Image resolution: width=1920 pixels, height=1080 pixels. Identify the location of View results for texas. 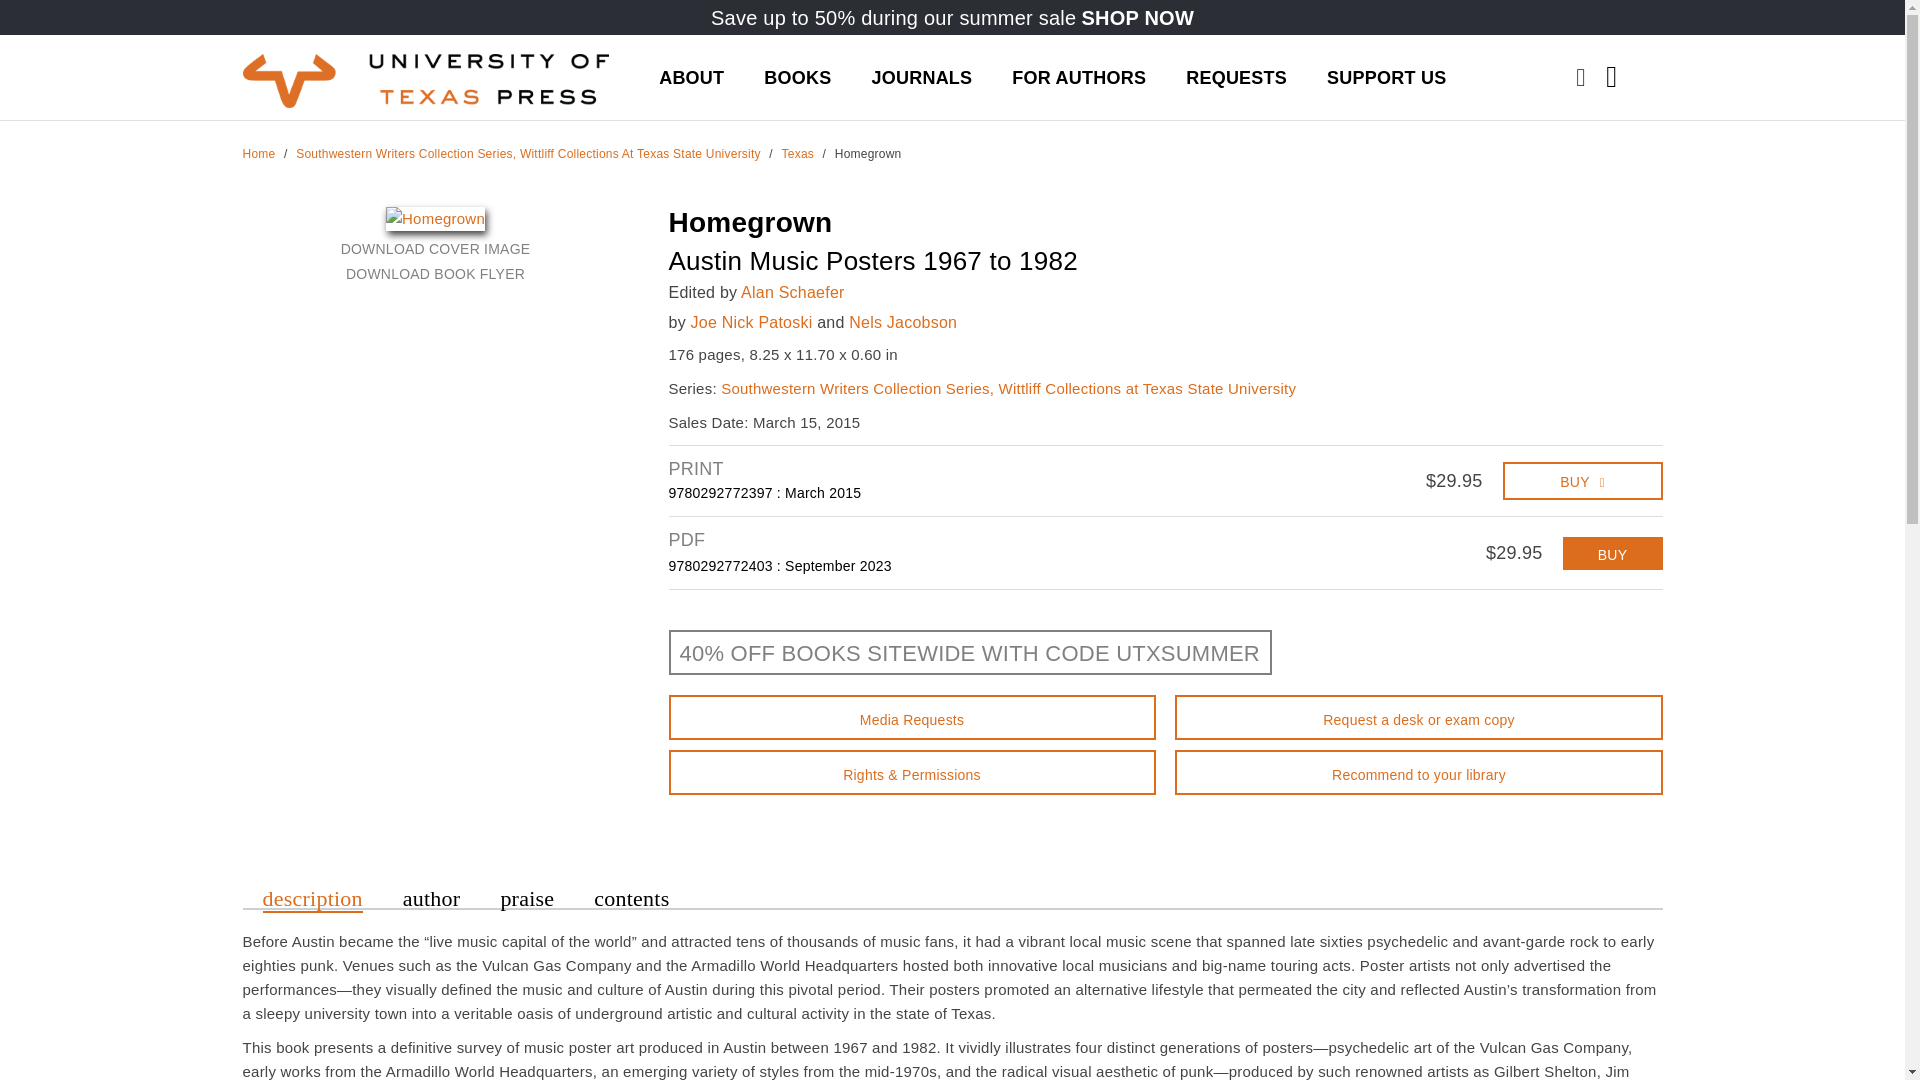
(798, 153).